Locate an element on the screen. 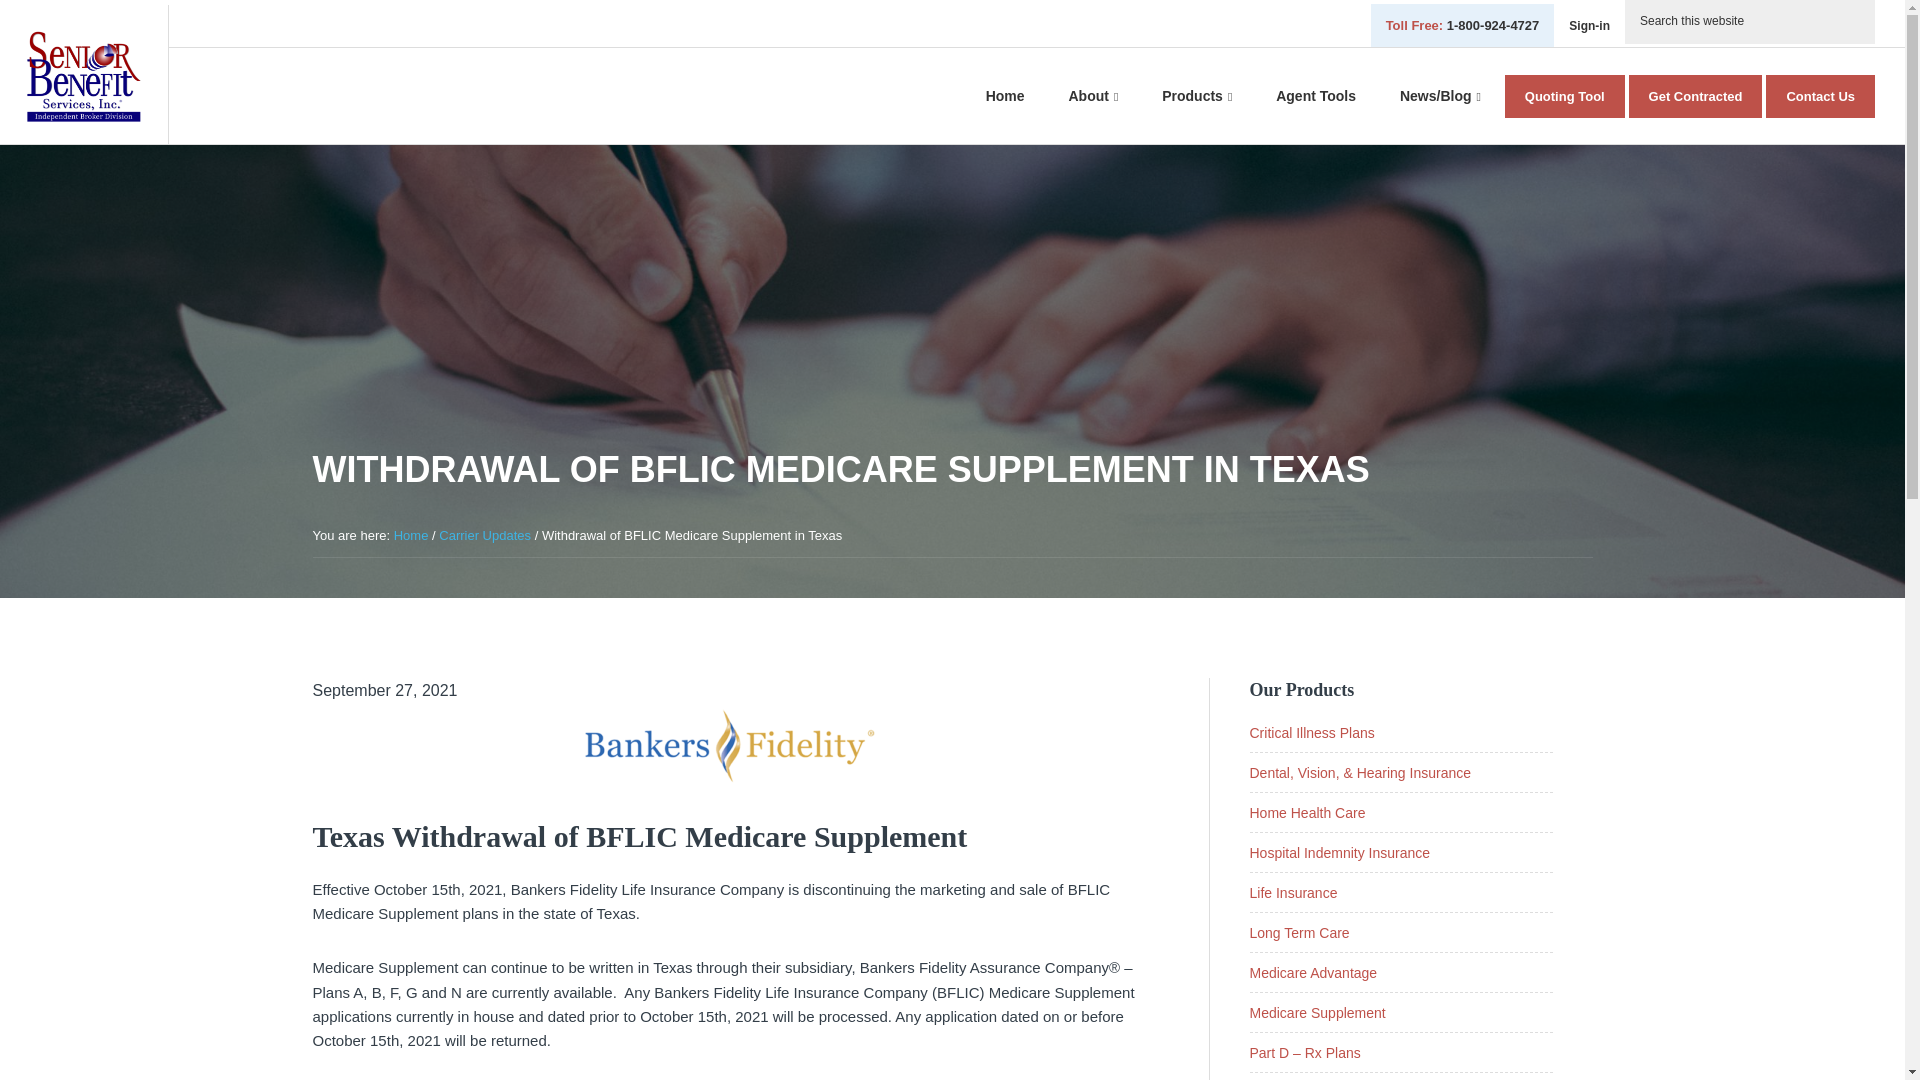  Agent Tools is located at coordinates (1316, 96).